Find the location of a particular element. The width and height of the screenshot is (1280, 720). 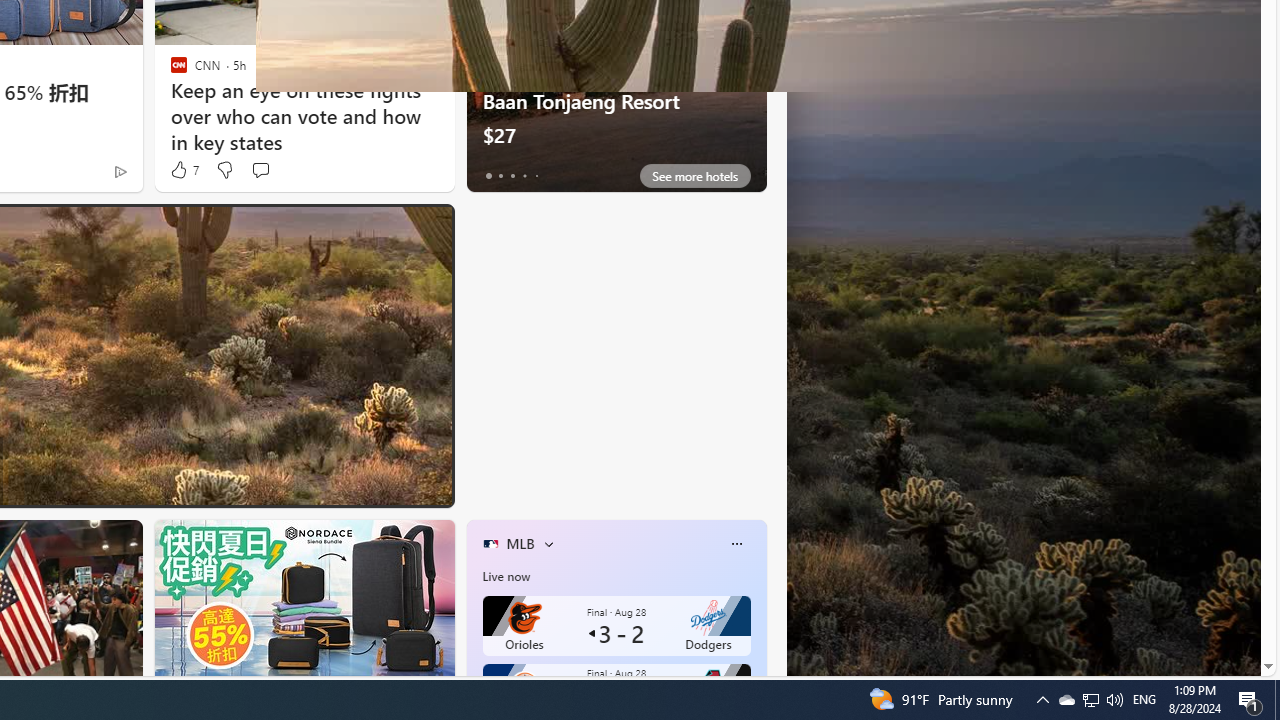

Expand background is located at coordinates (1234, 610).